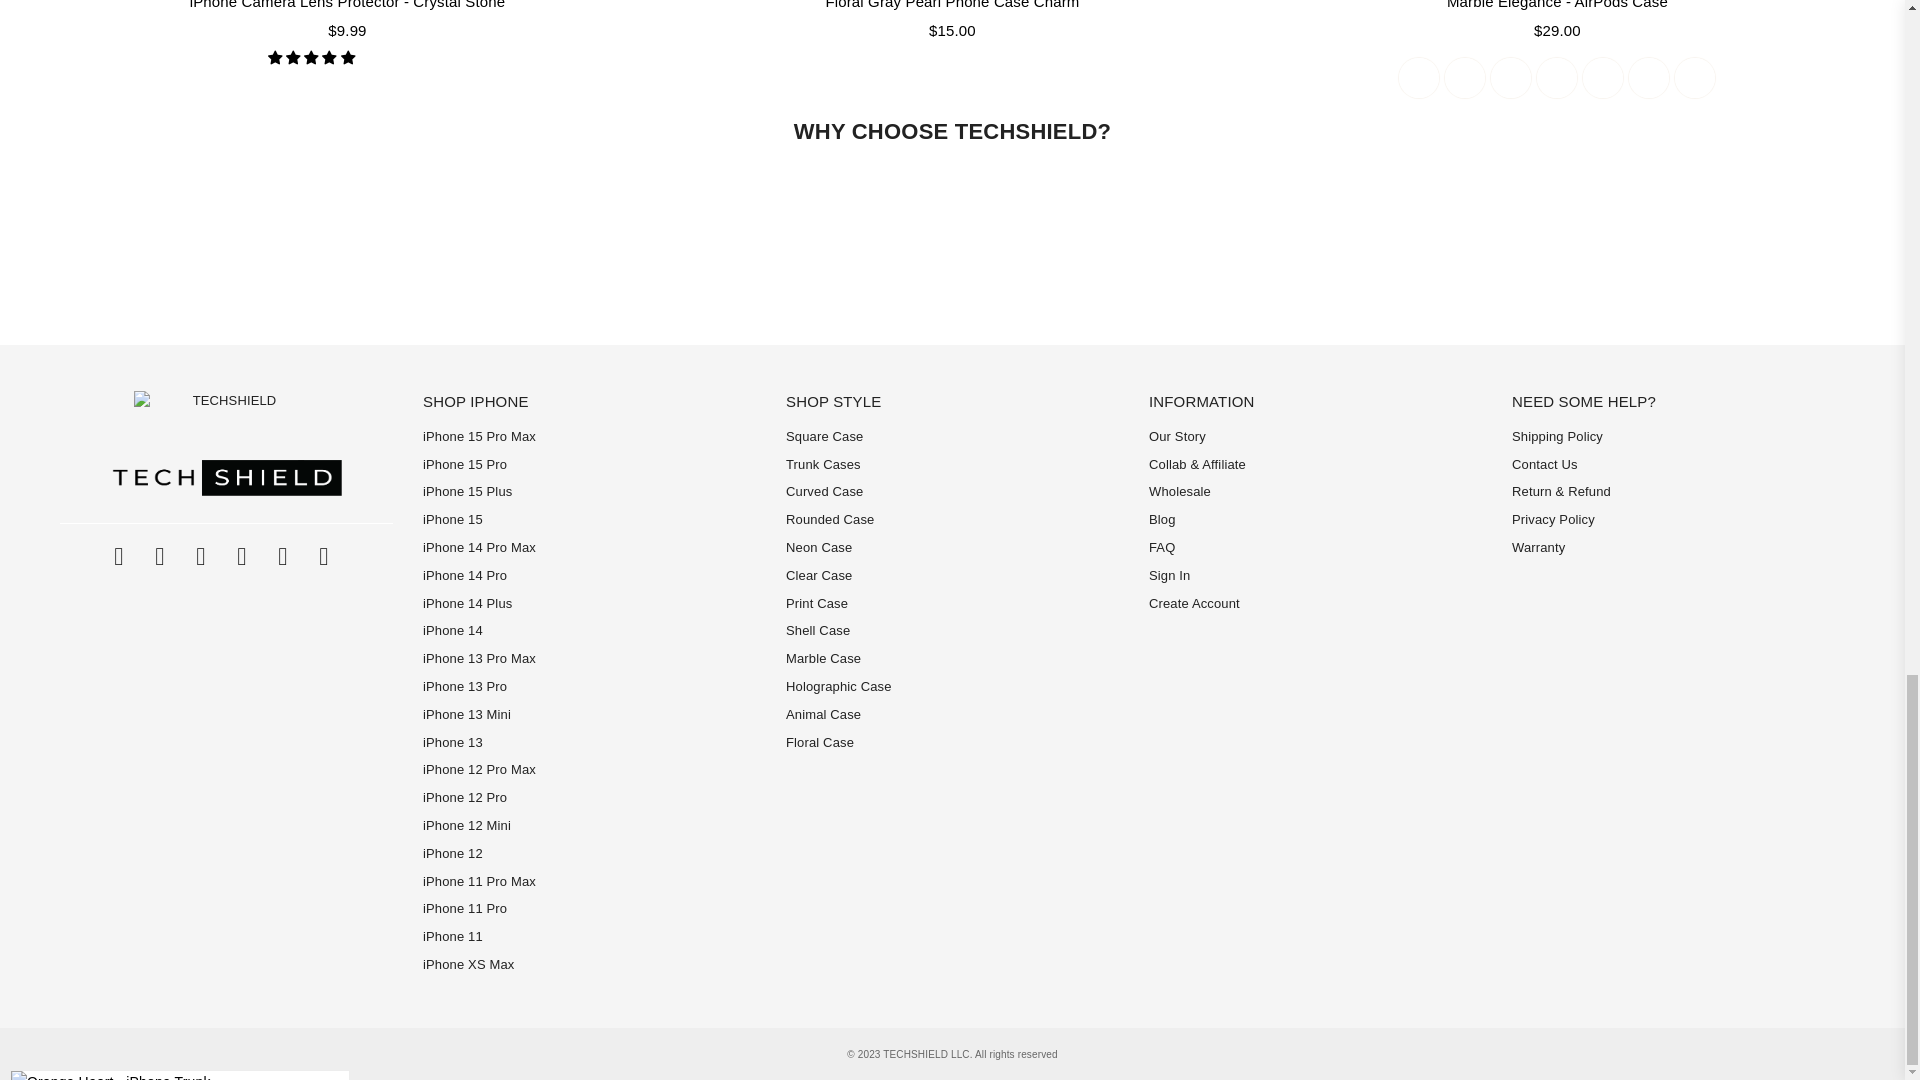  What do you see at coordinates (200, 556) in the screenshot?
I see `TECHSHIELD on Pinterest` at bounding box center [200, 556].